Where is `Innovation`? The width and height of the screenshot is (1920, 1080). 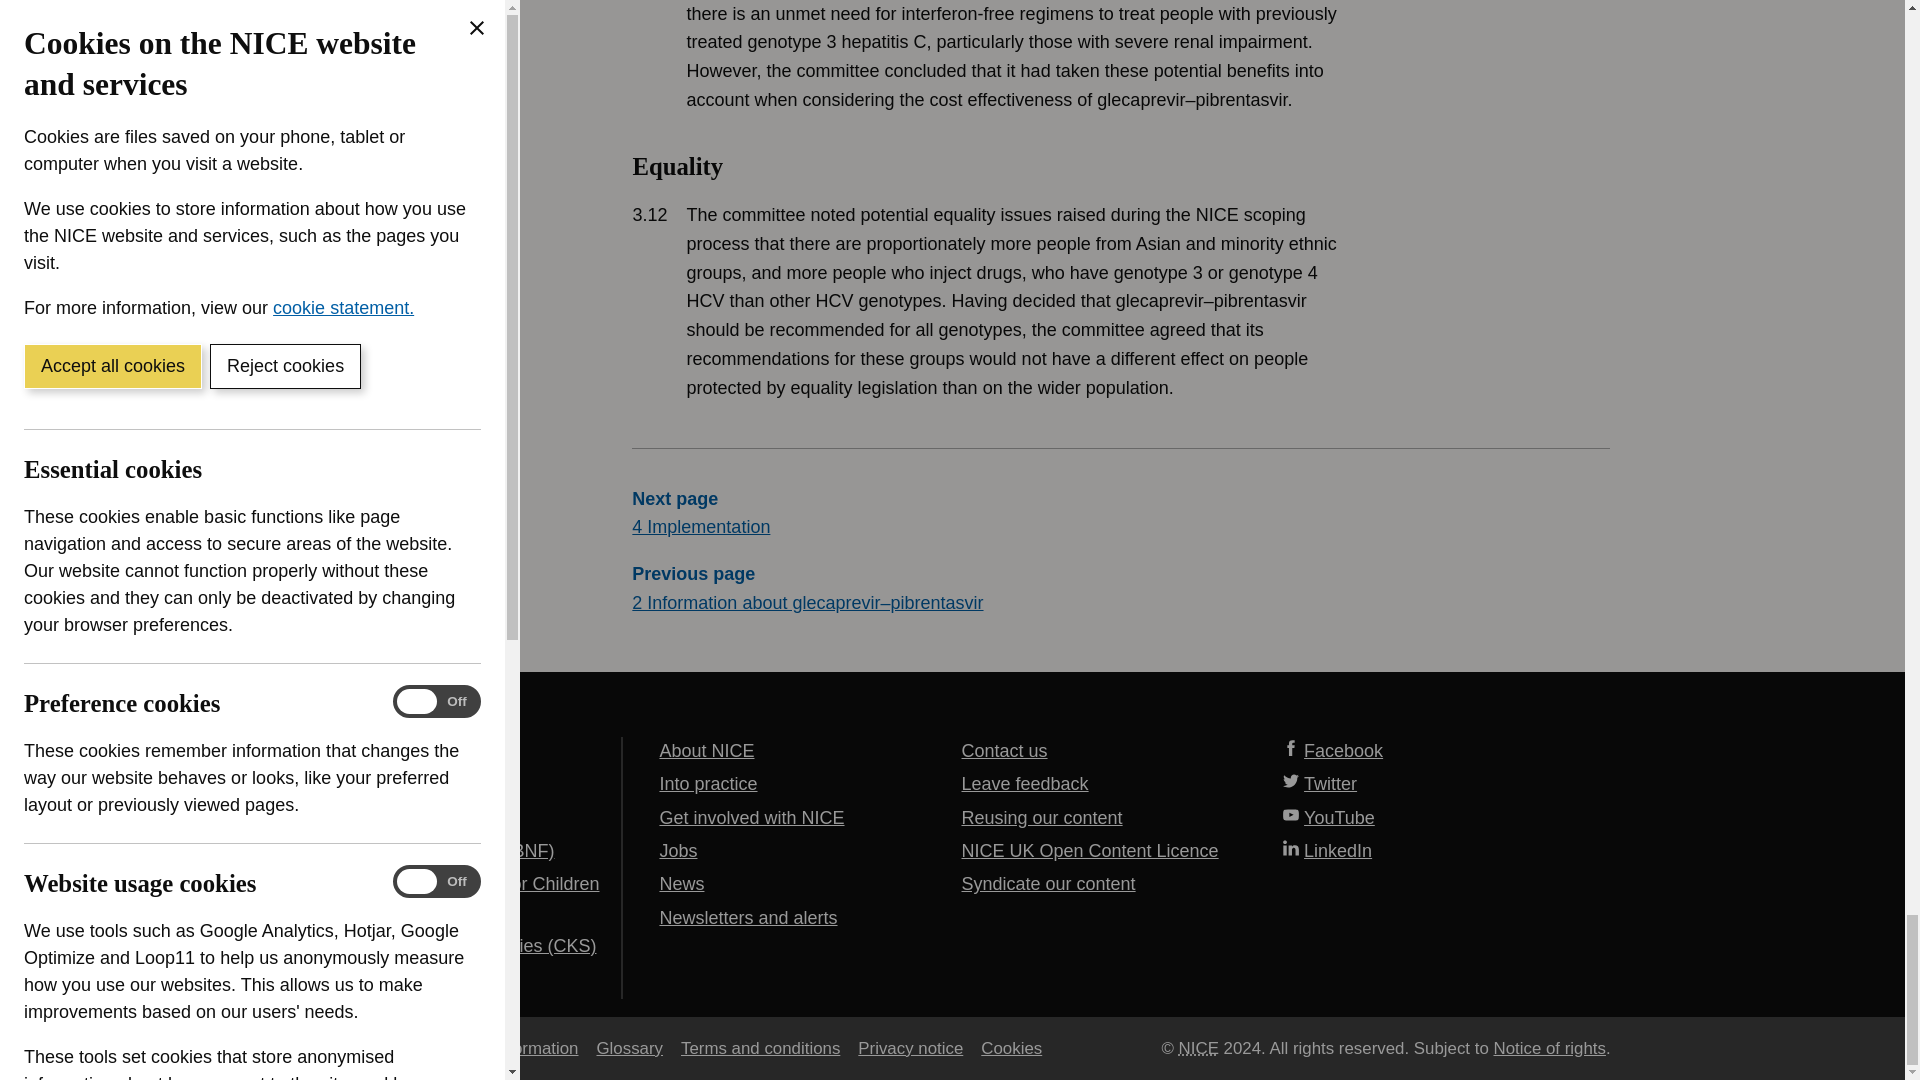 Innovation is located at coordinates (1120, 57).